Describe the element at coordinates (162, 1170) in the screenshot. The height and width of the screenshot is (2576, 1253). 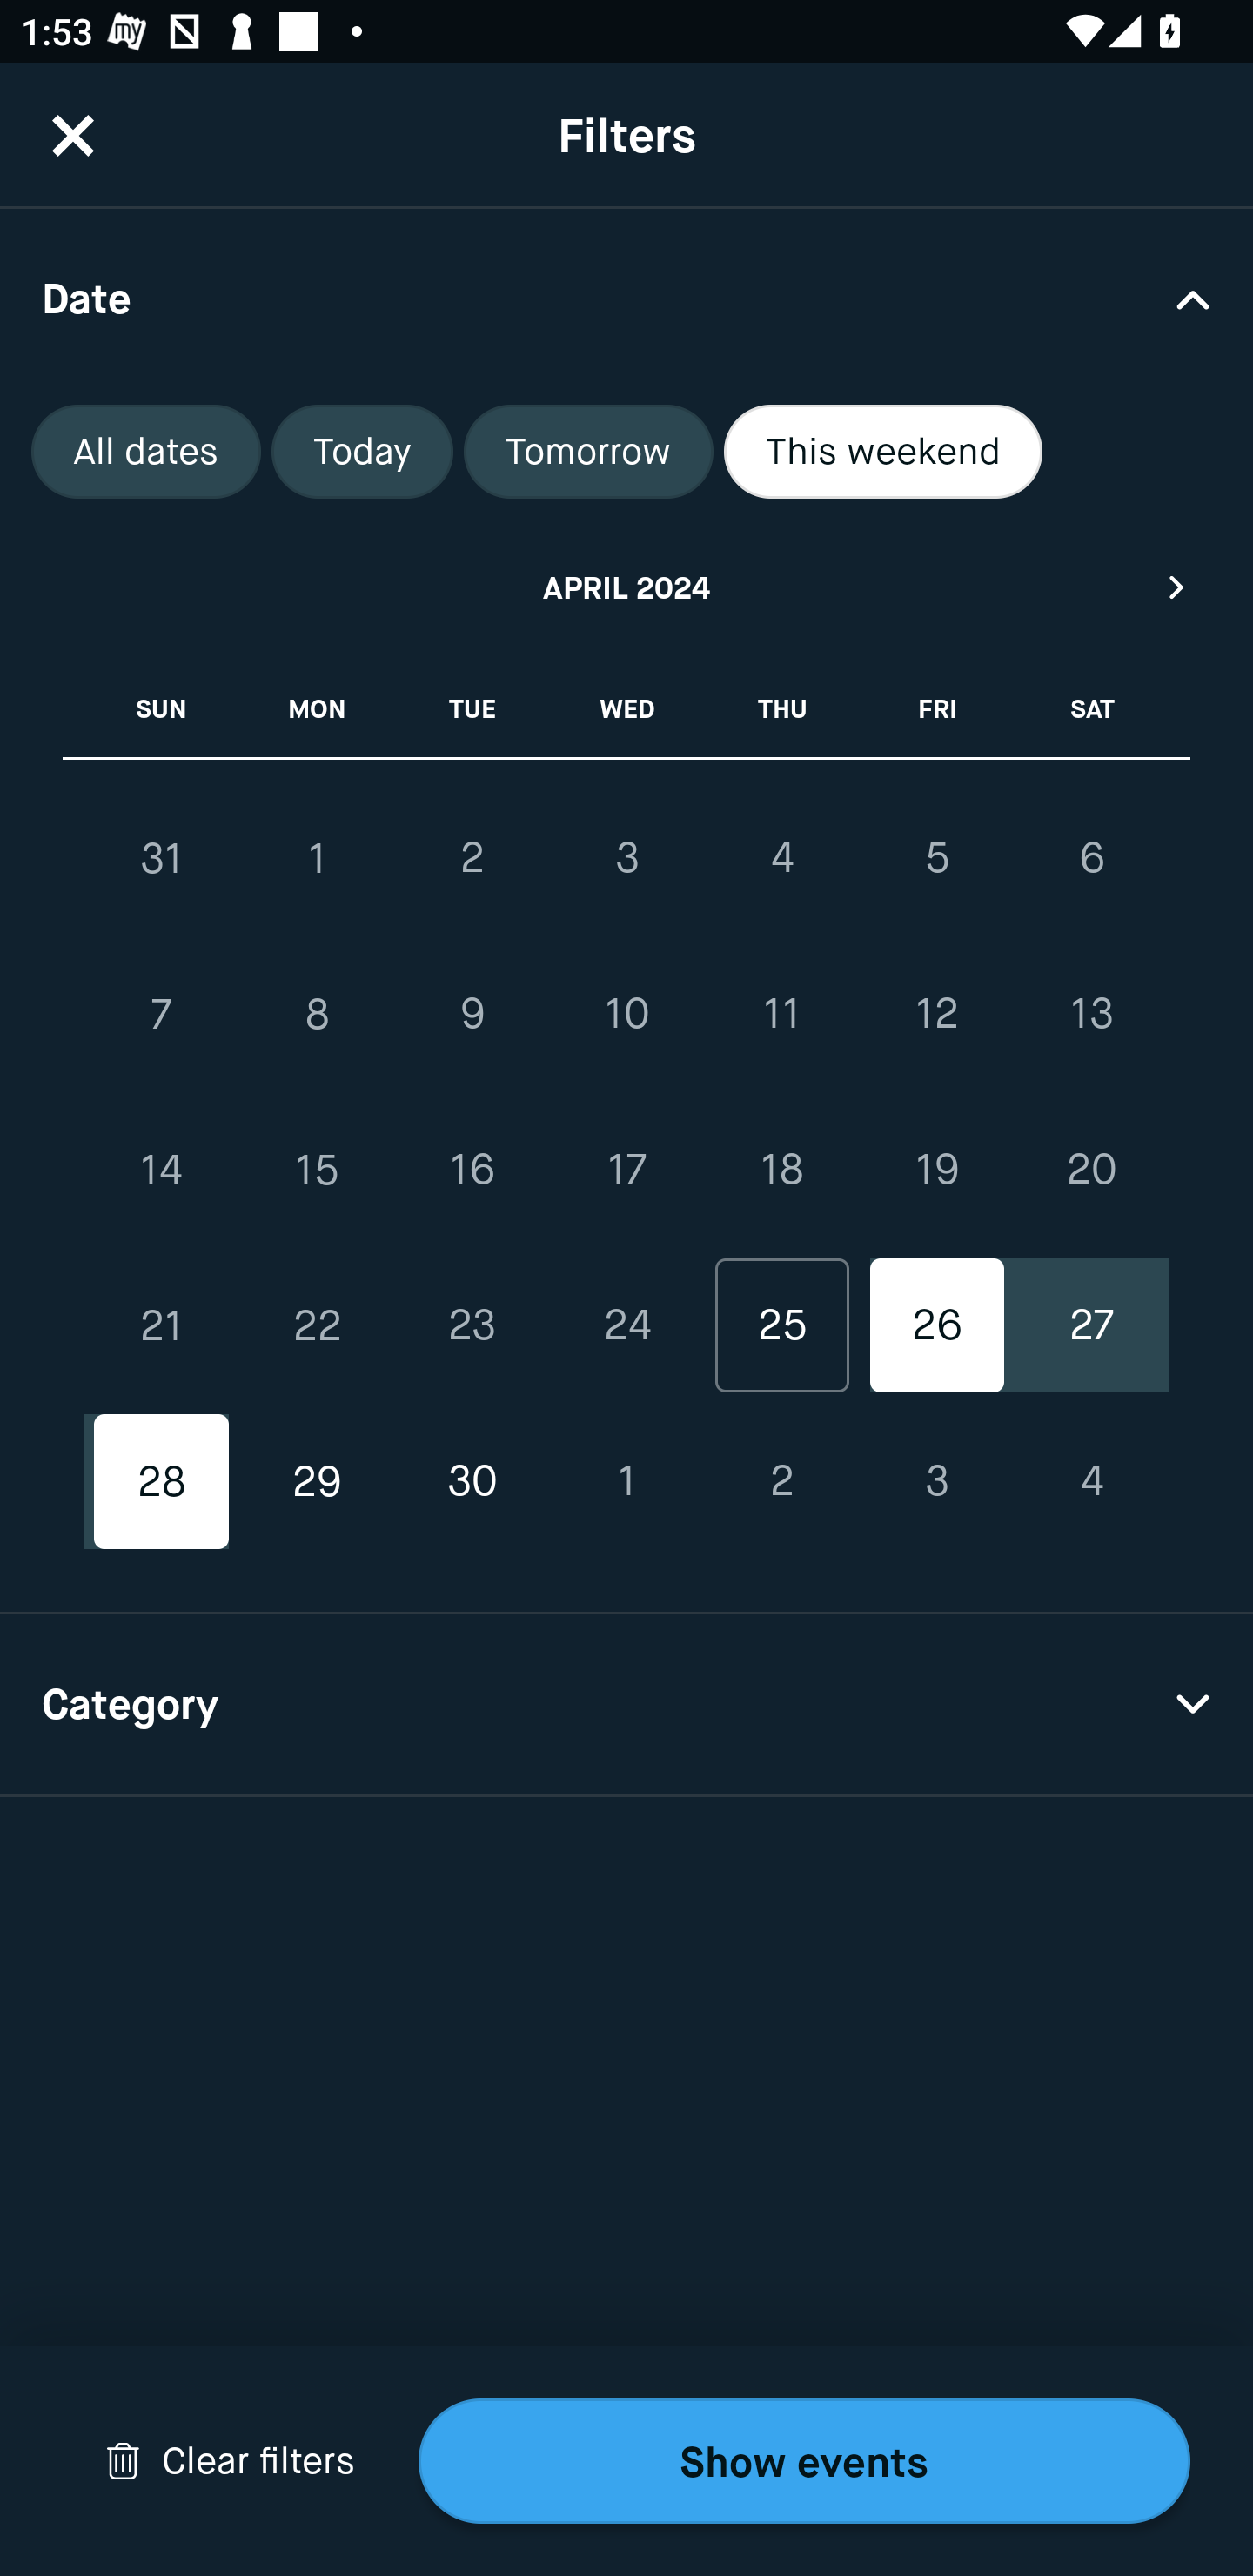
I see `14` at that location.